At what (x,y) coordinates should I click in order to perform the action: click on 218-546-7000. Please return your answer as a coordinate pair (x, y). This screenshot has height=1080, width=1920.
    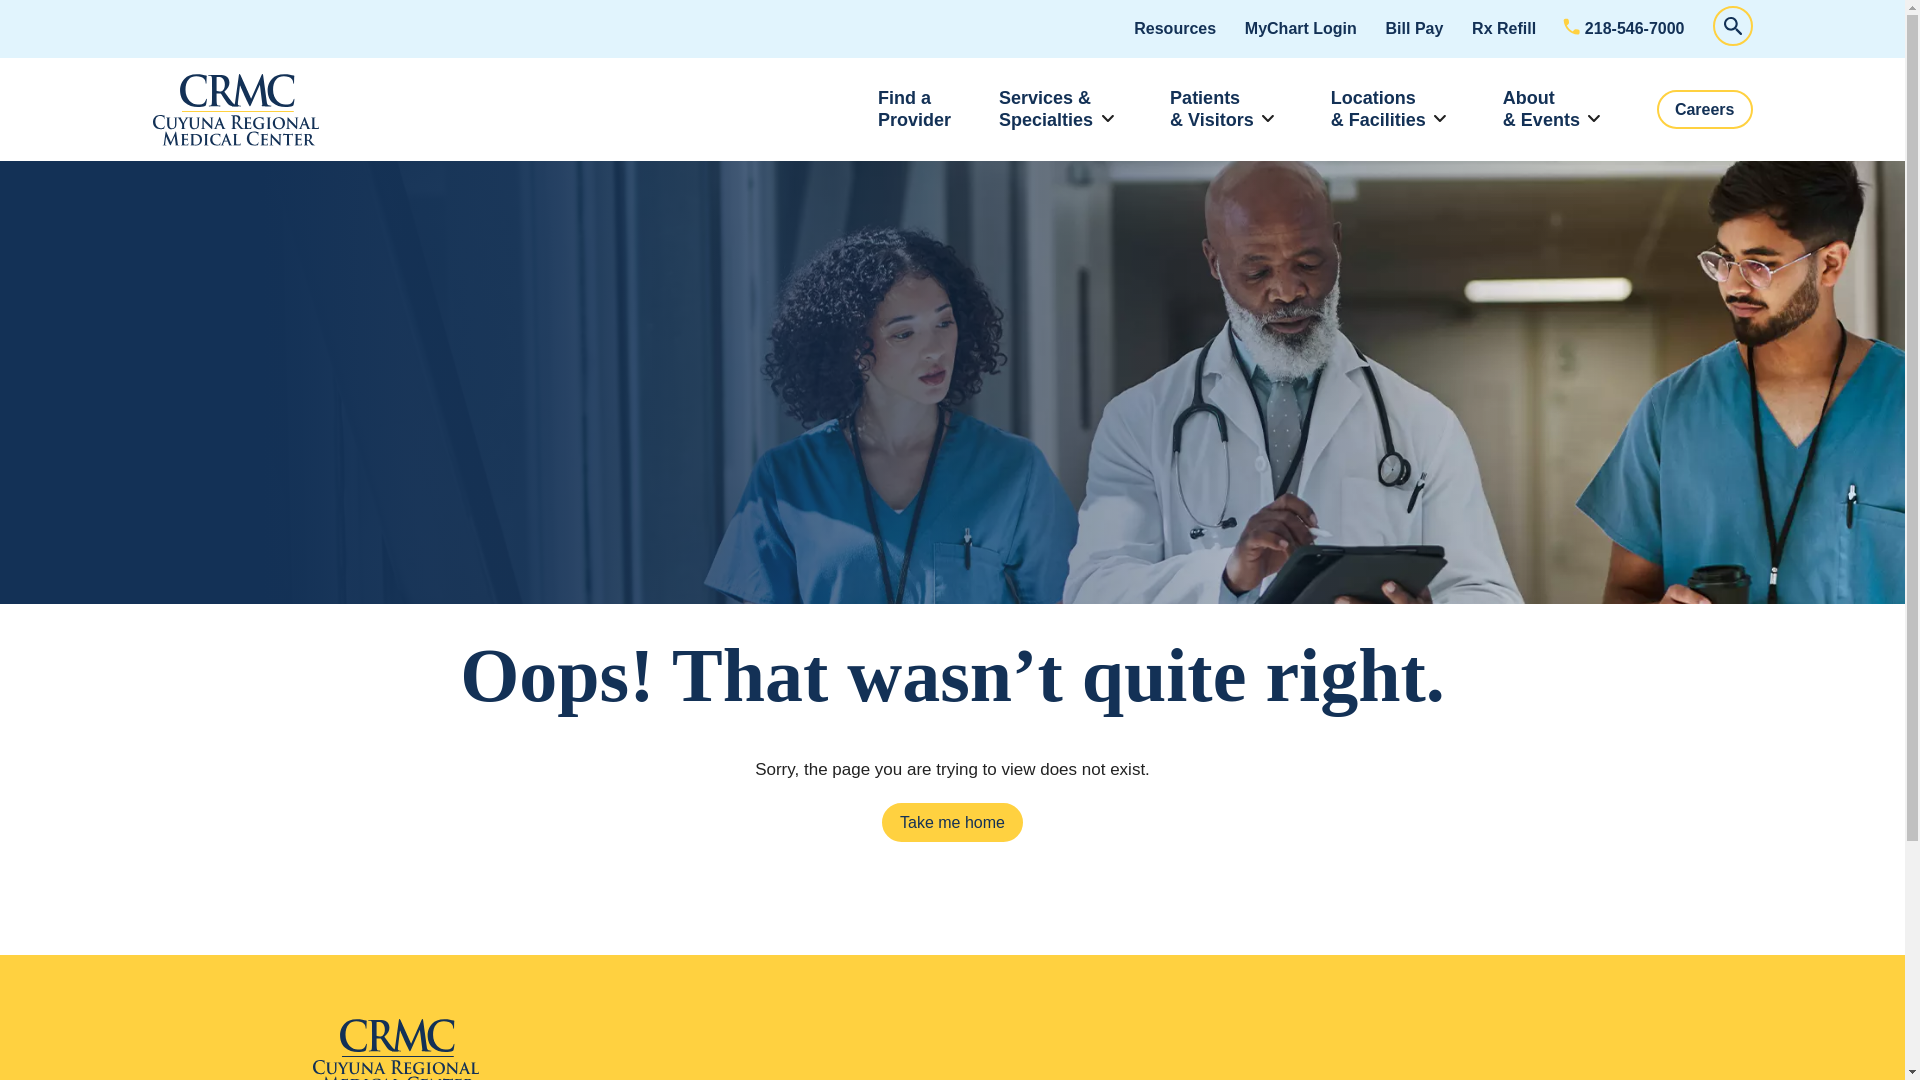
    Looking at the image, I should click on (1174, 28).